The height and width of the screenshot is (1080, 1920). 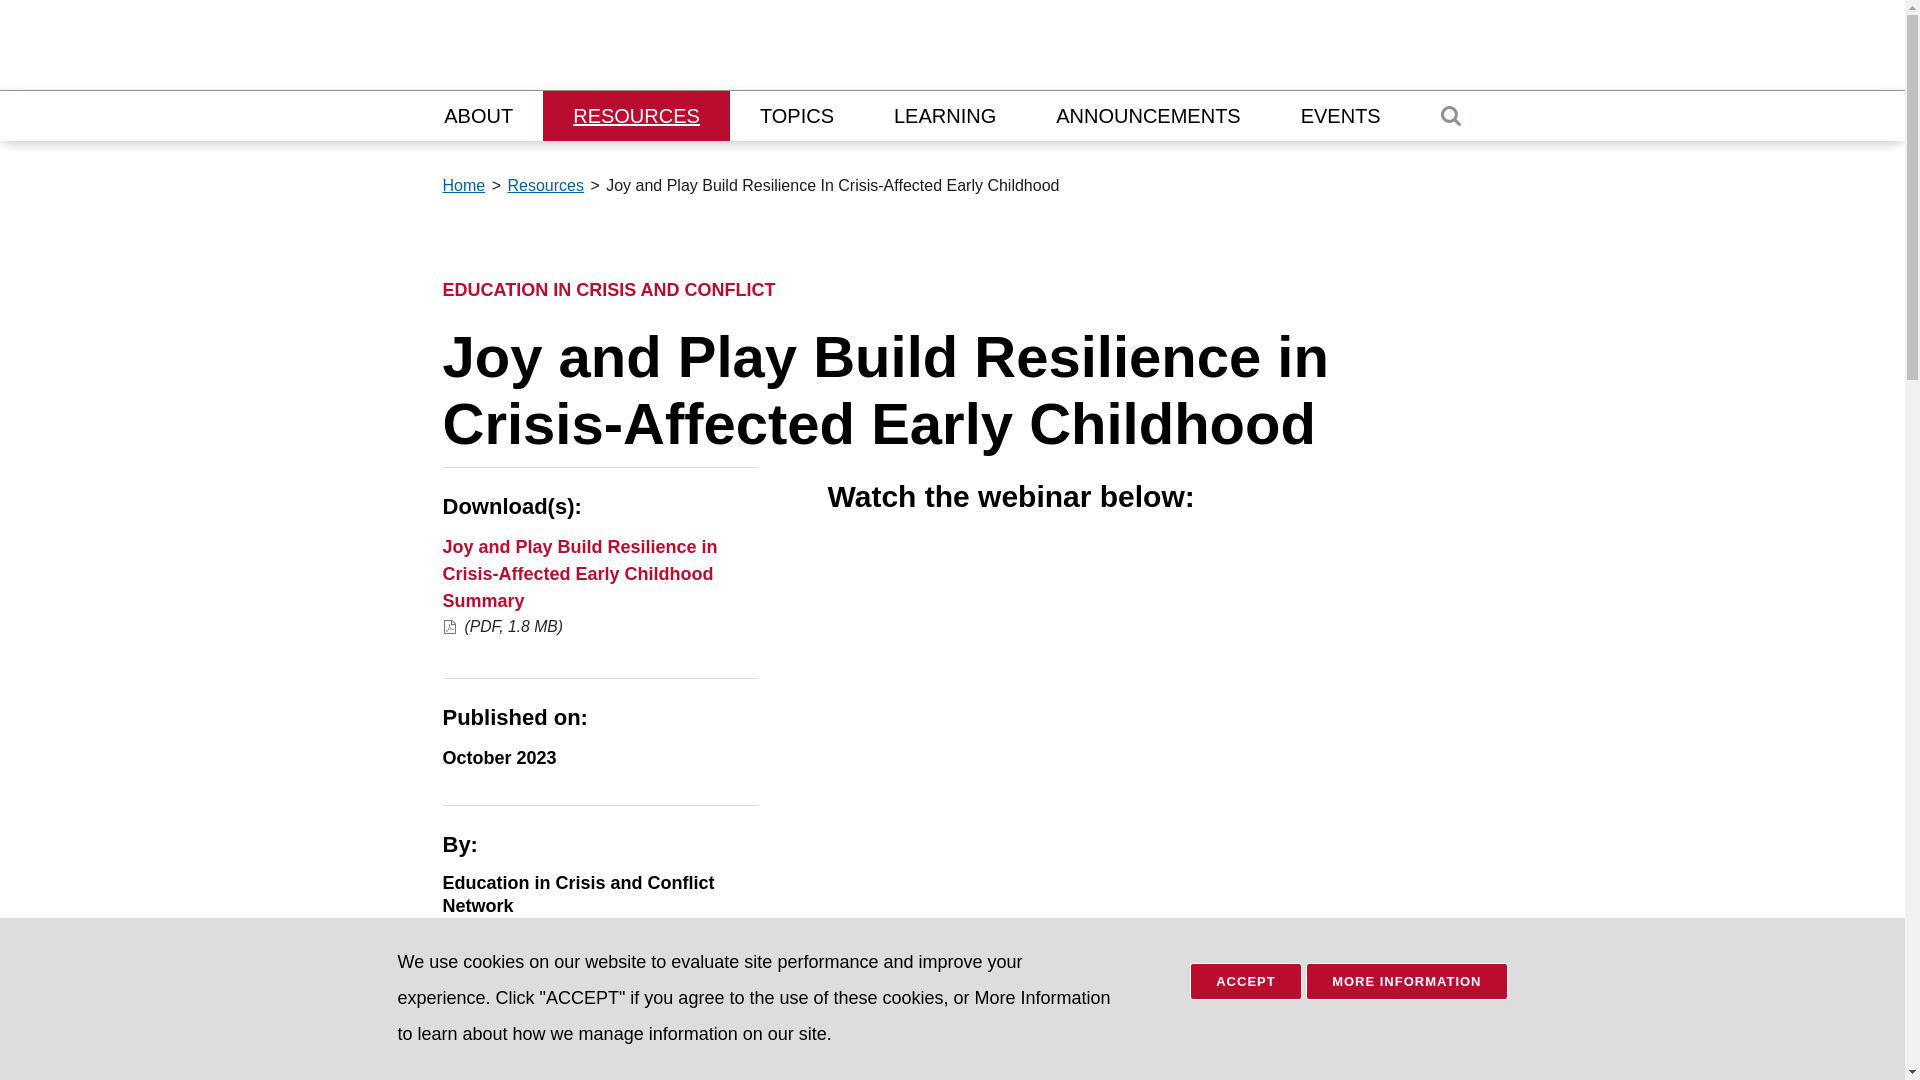 I want to click on Resources, so click(x=544, y=186).